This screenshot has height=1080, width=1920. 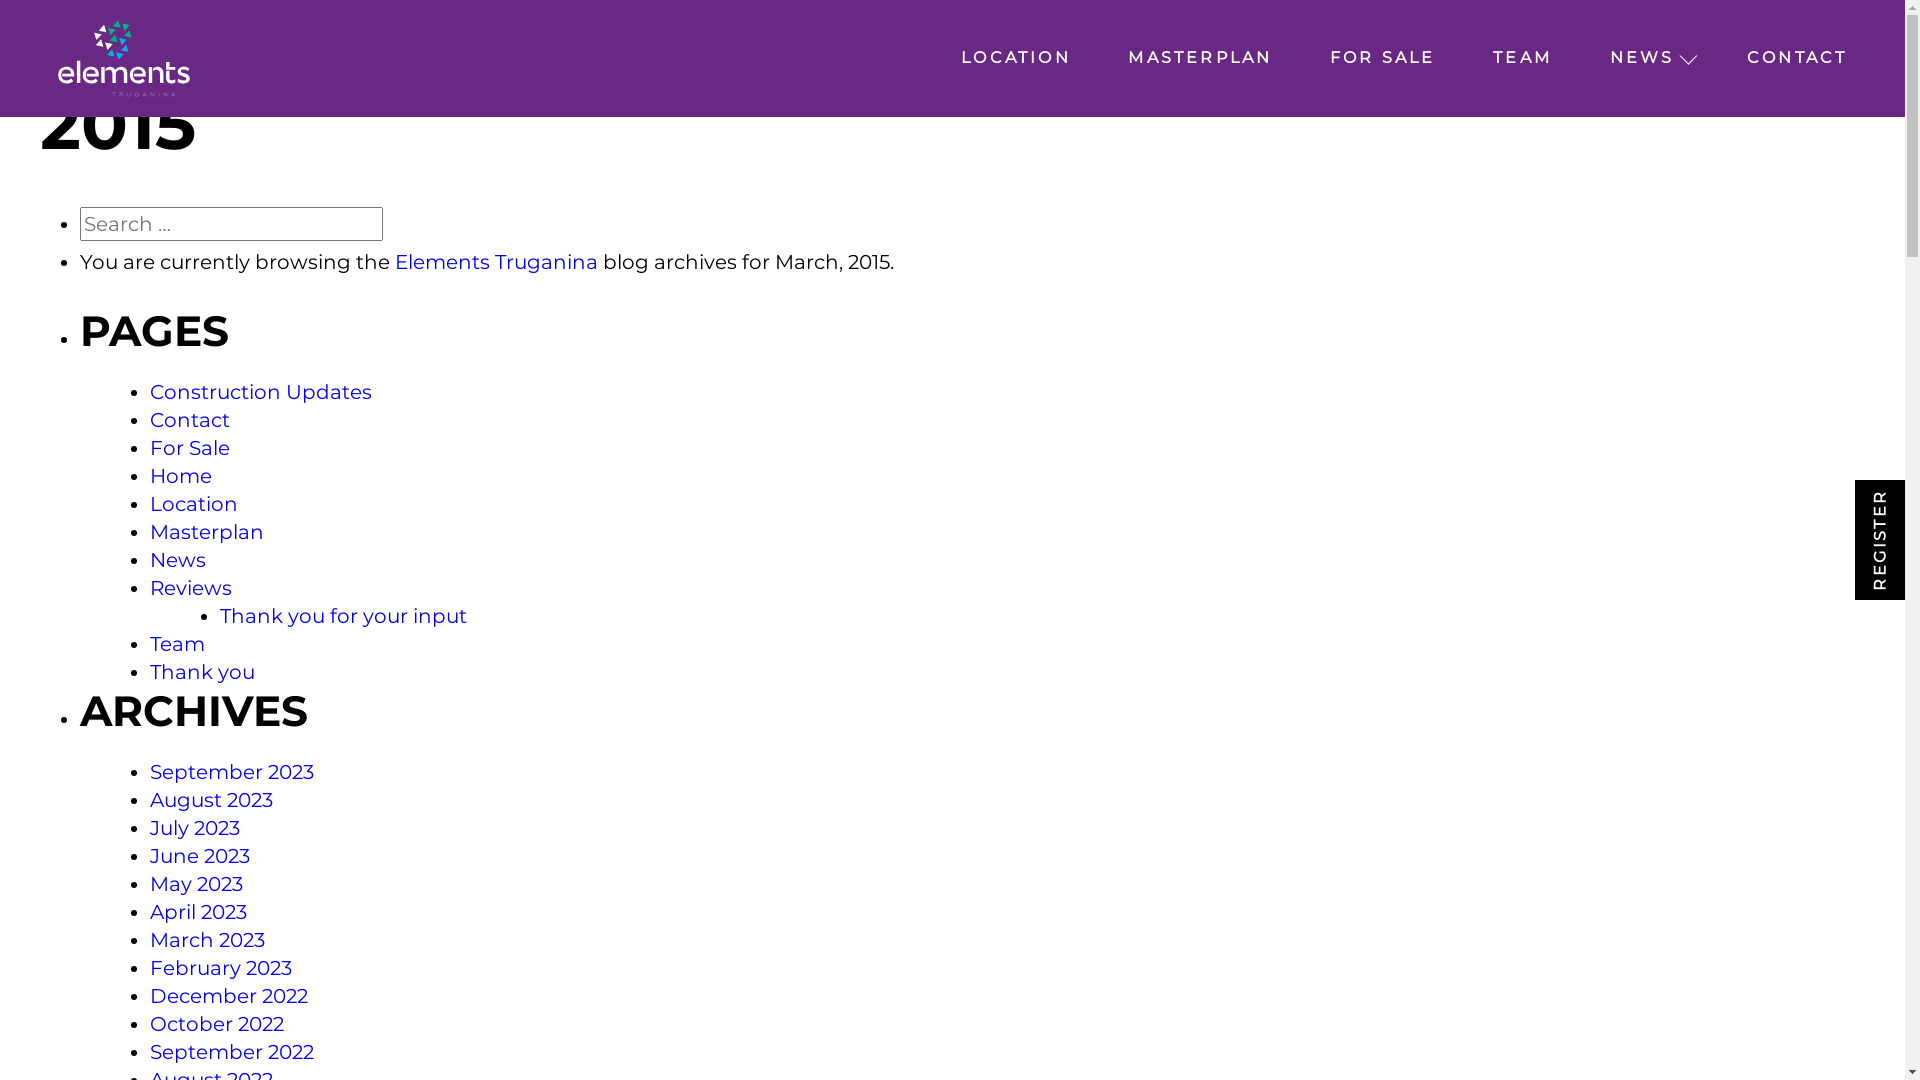 What do you see at coordinates (229, 996) in the screenshot?
I see `December 2022` at bounding box center [229, 996].